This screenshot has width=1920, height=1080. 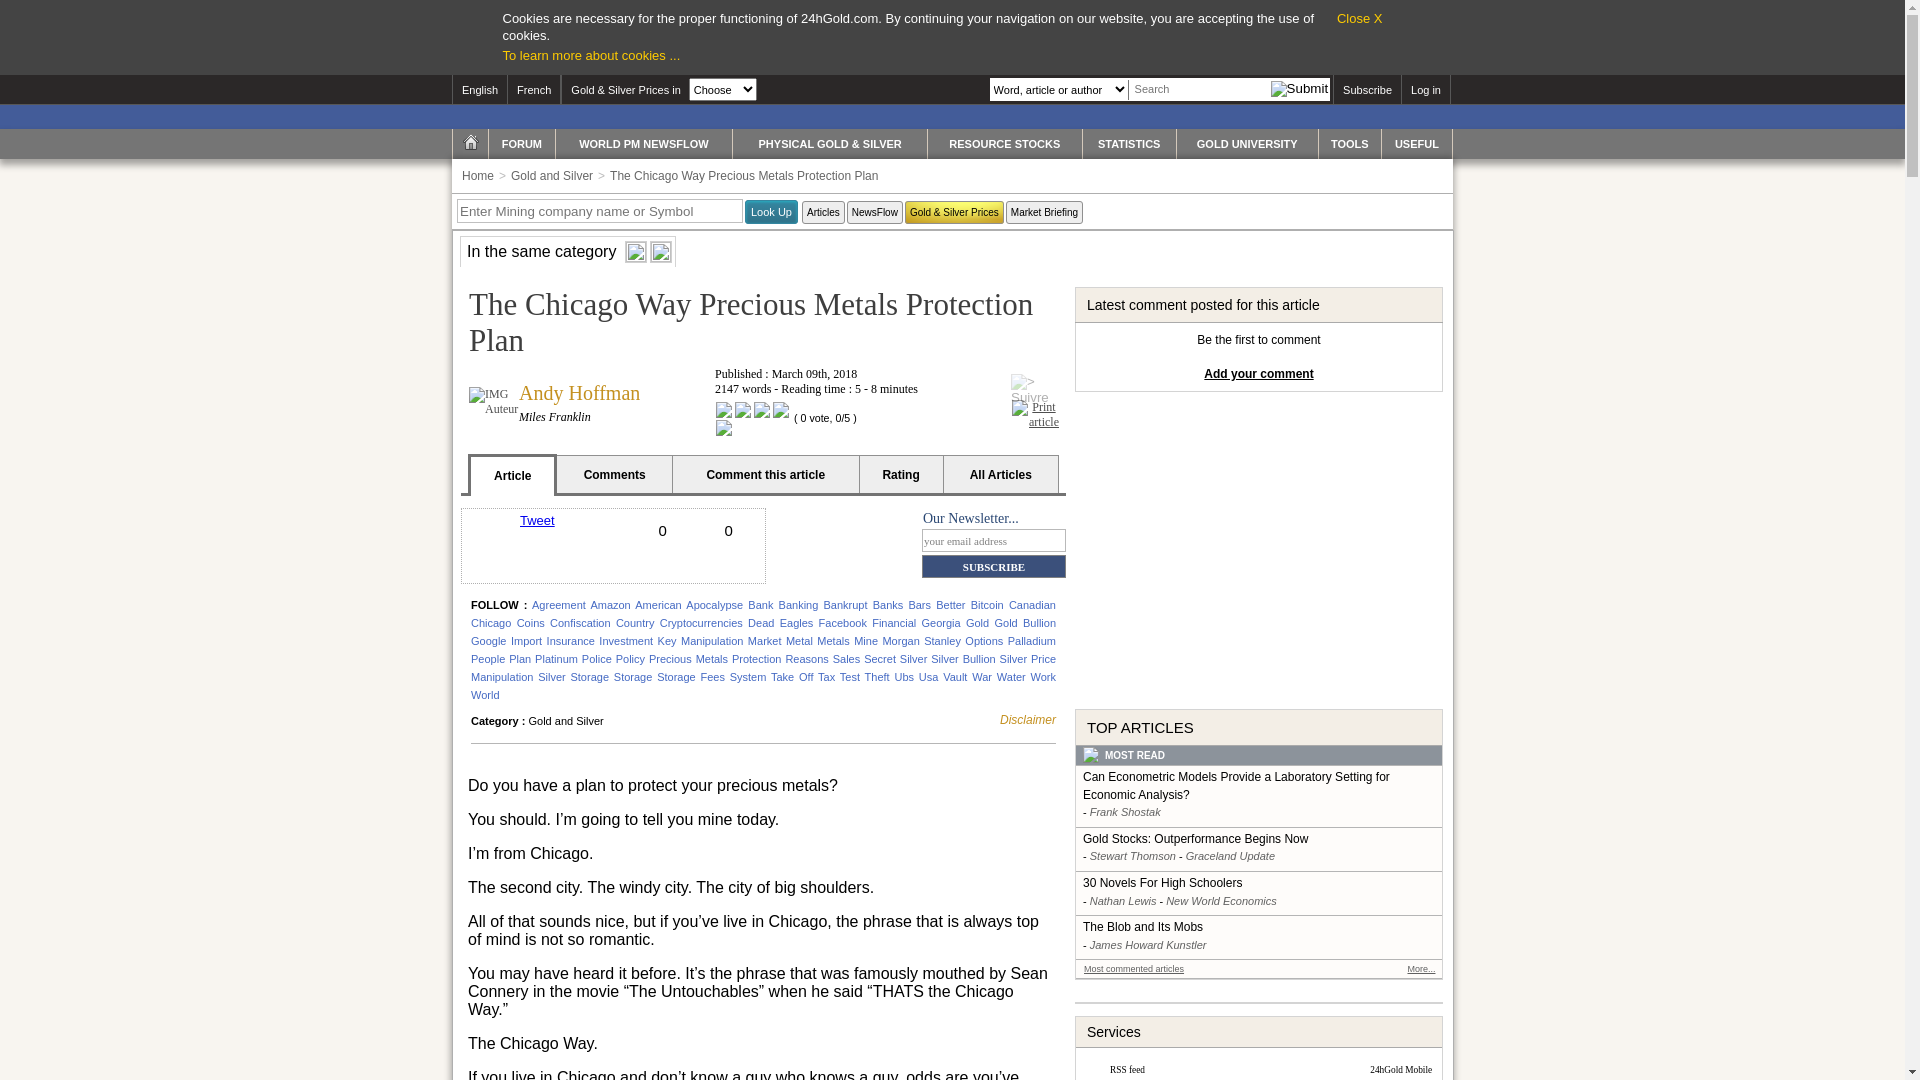 What do you see at coordinates (555, 417) in the screenshot?
I see `Miles Franklin` at bounding box center [555, 417].